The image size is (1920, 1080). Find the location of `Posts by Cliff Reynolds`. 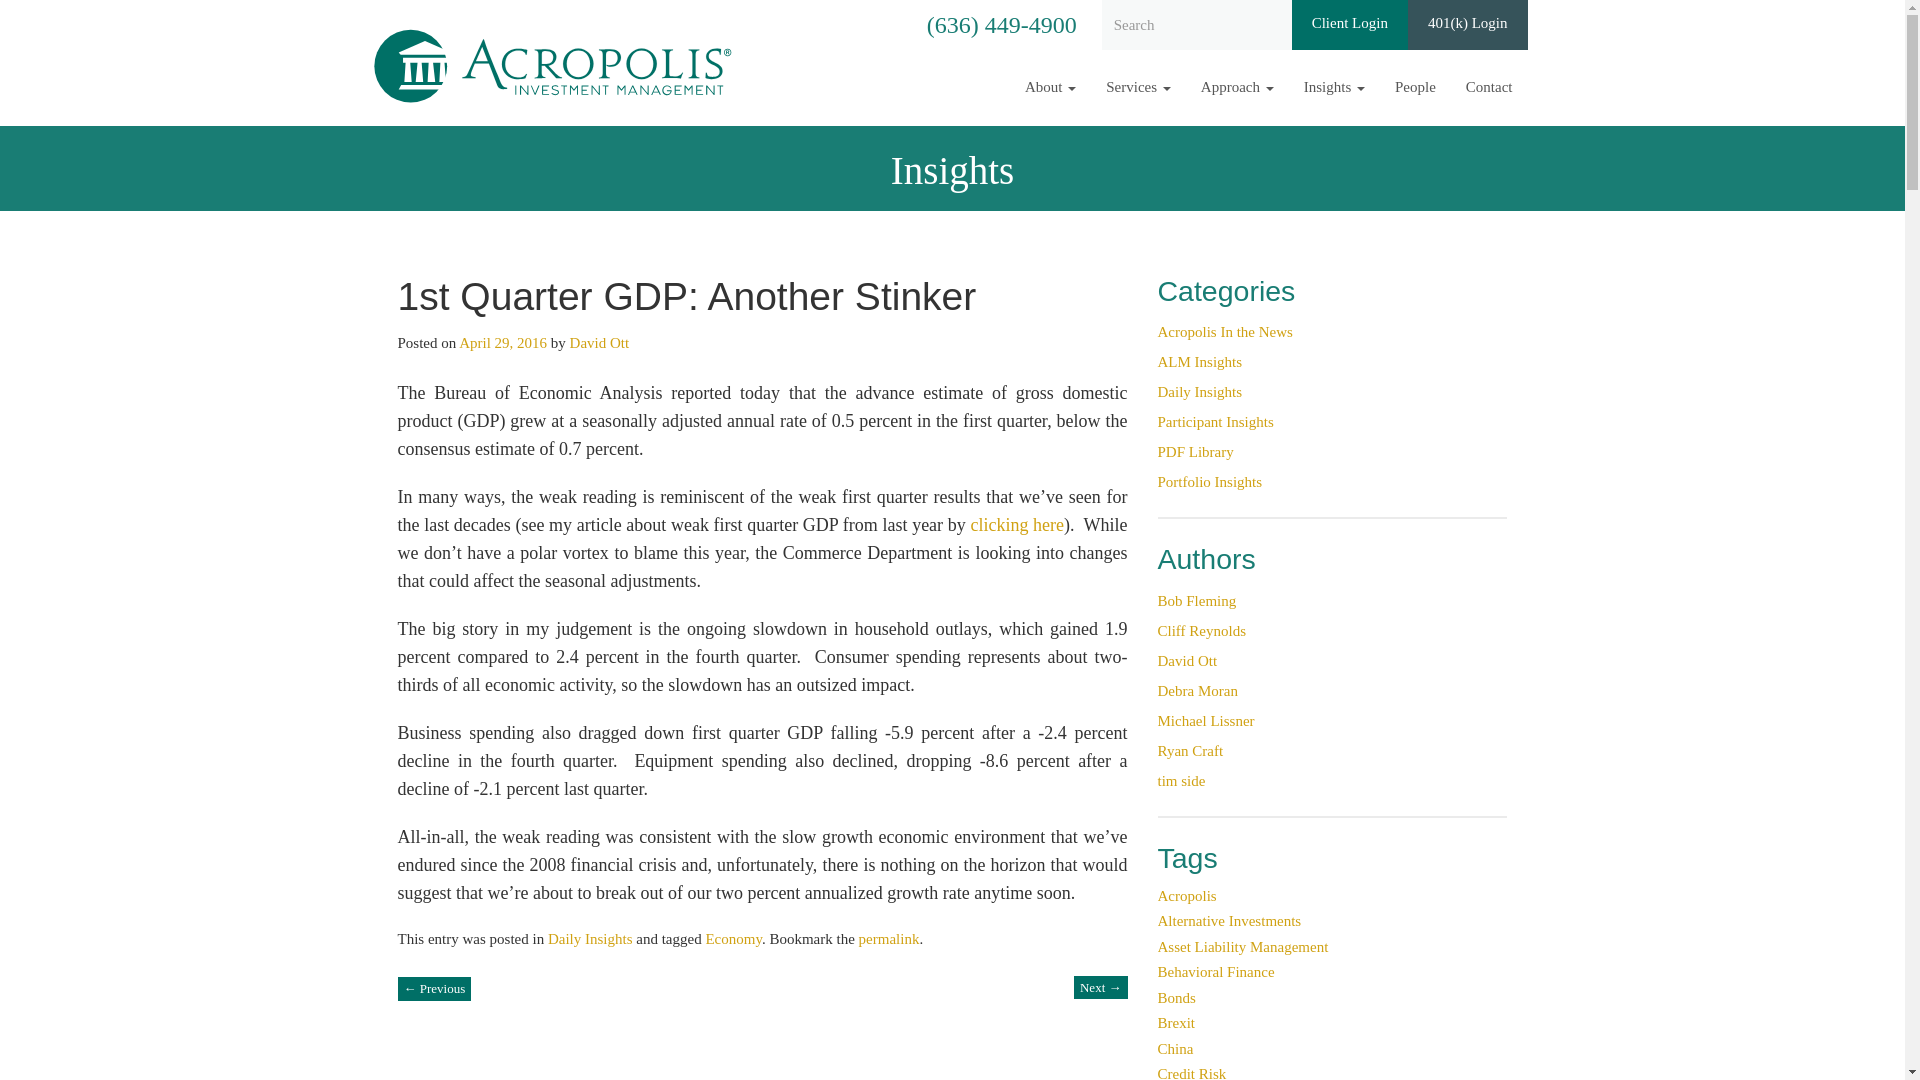

Posts by Cliff Reynolds is located at coordinates (1202, 631).